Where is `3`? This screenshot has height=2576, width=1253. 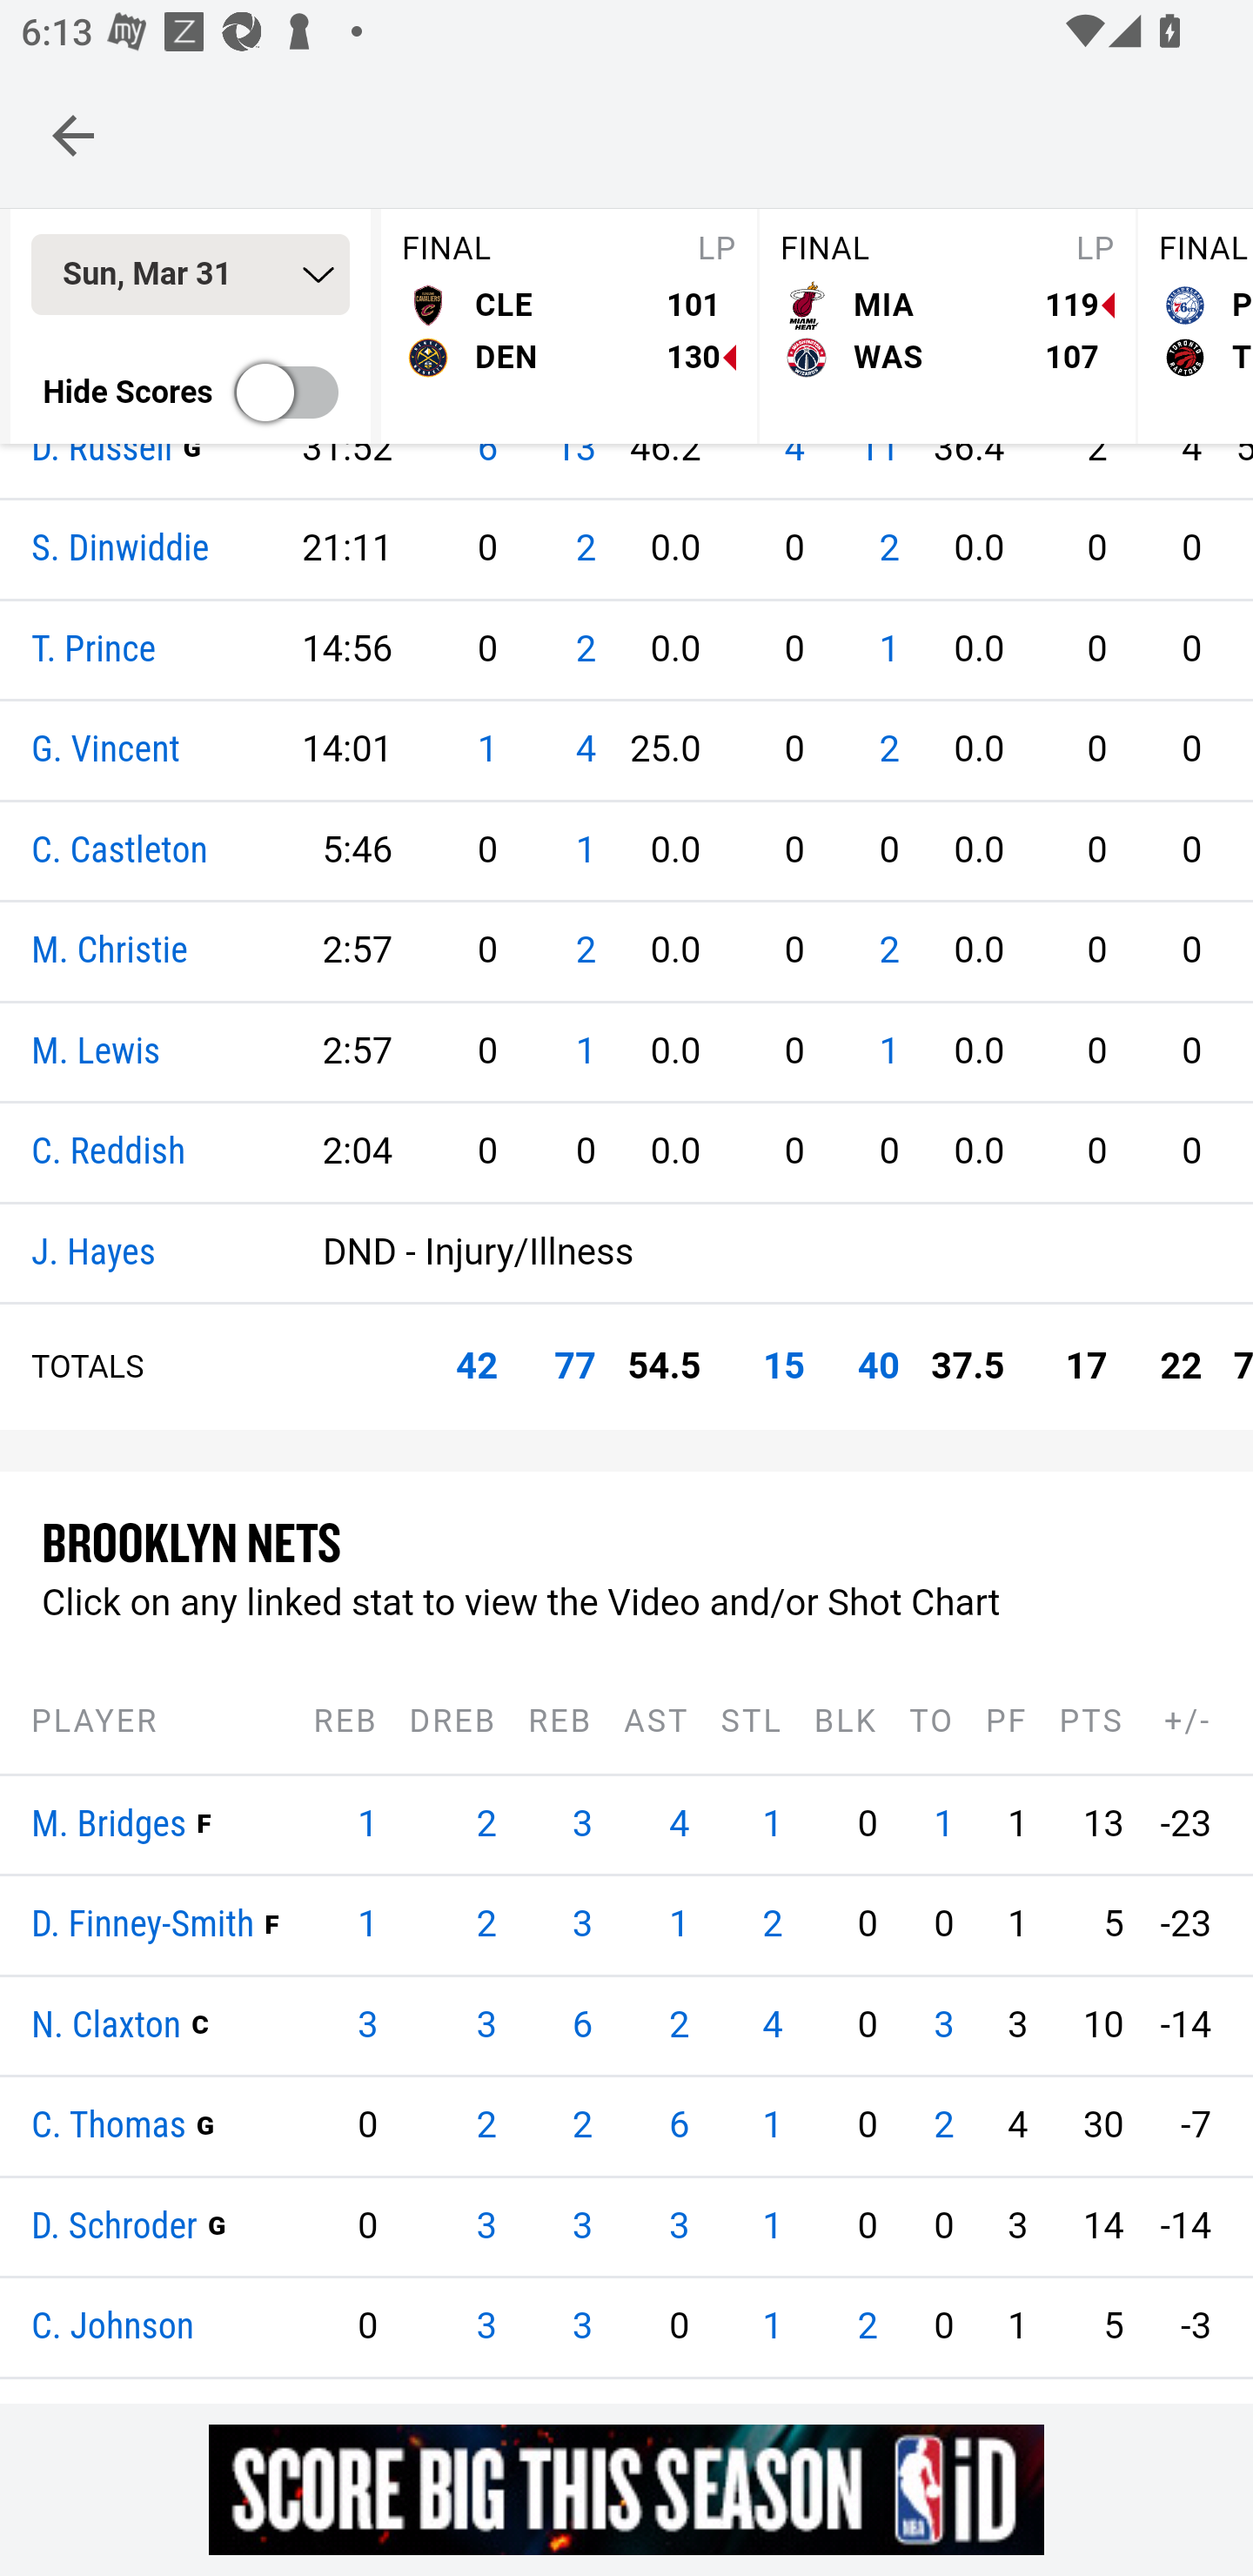
3 is located at coordinates (486, 2226).